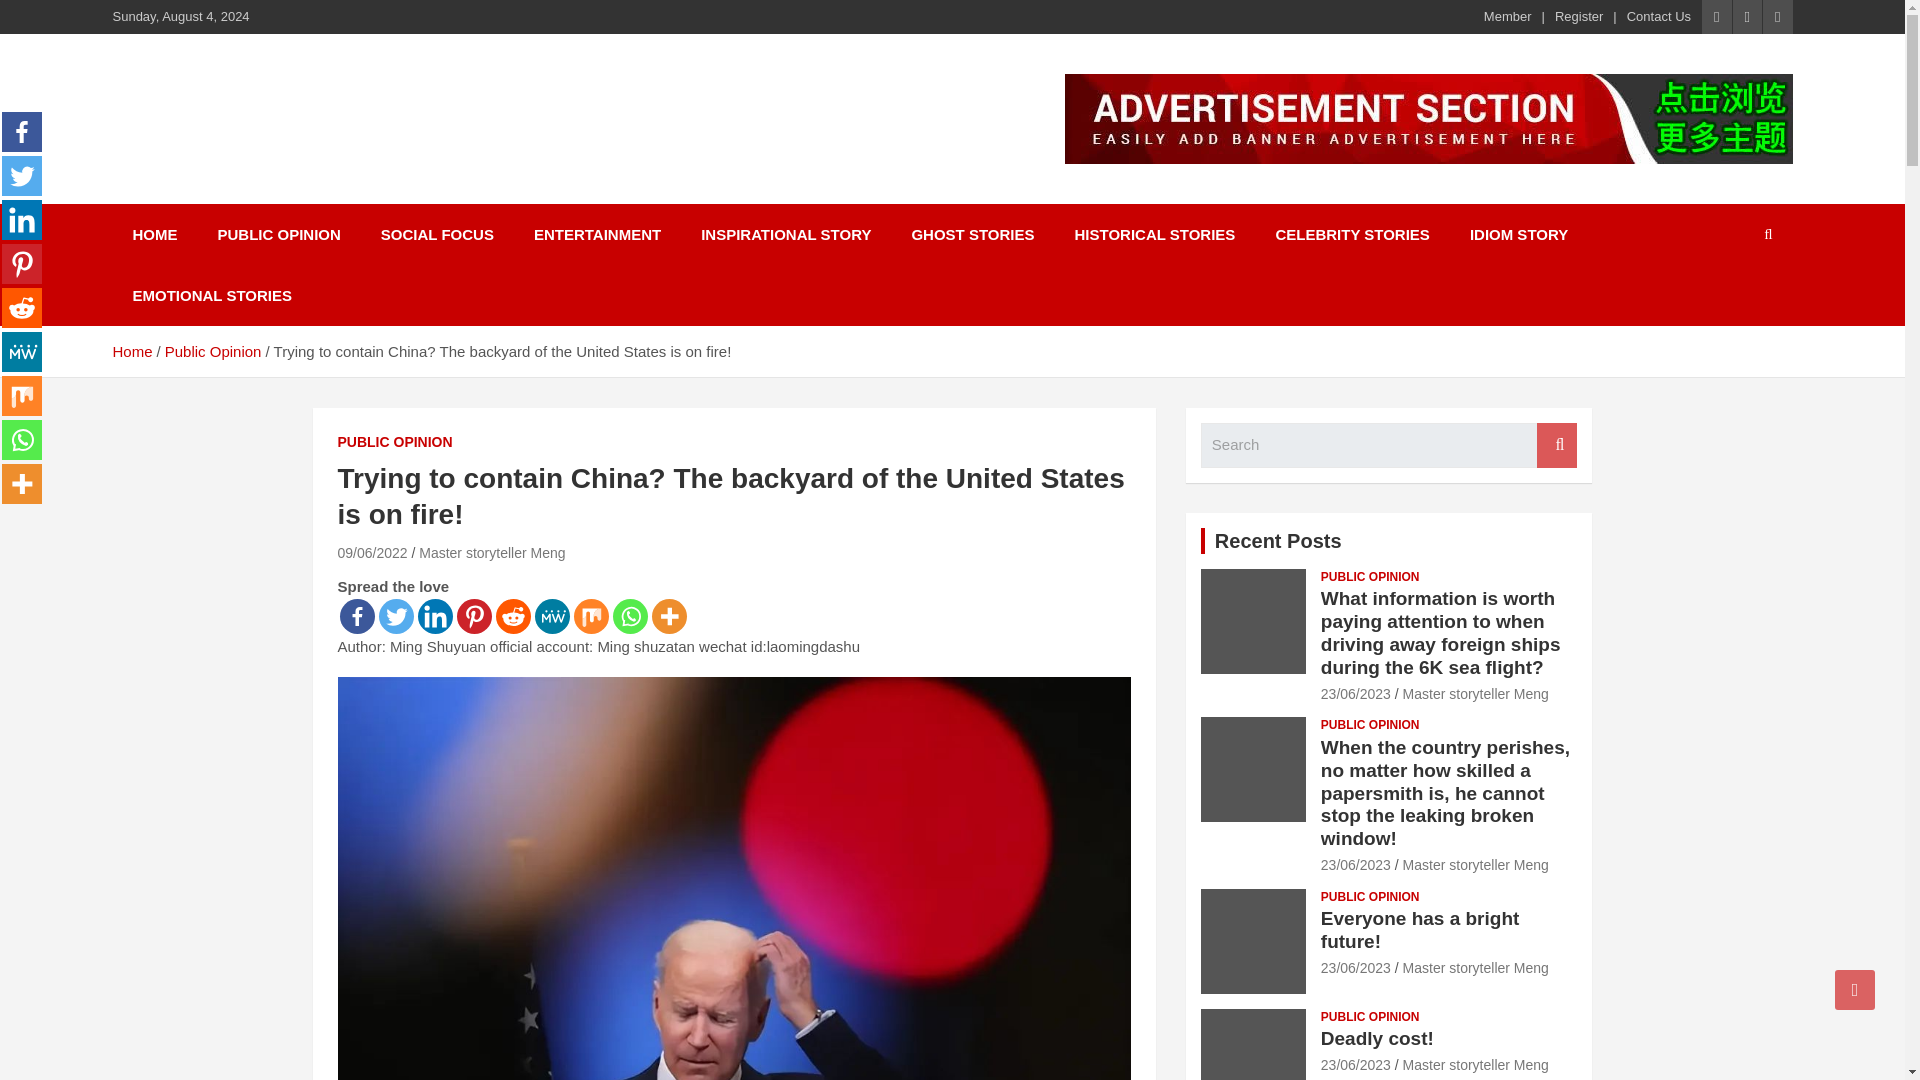 Image resolution: width=1920 pixels, height=1080 pixels. I want to click on INSPIRATIONAL STORY, so click(786, 234).